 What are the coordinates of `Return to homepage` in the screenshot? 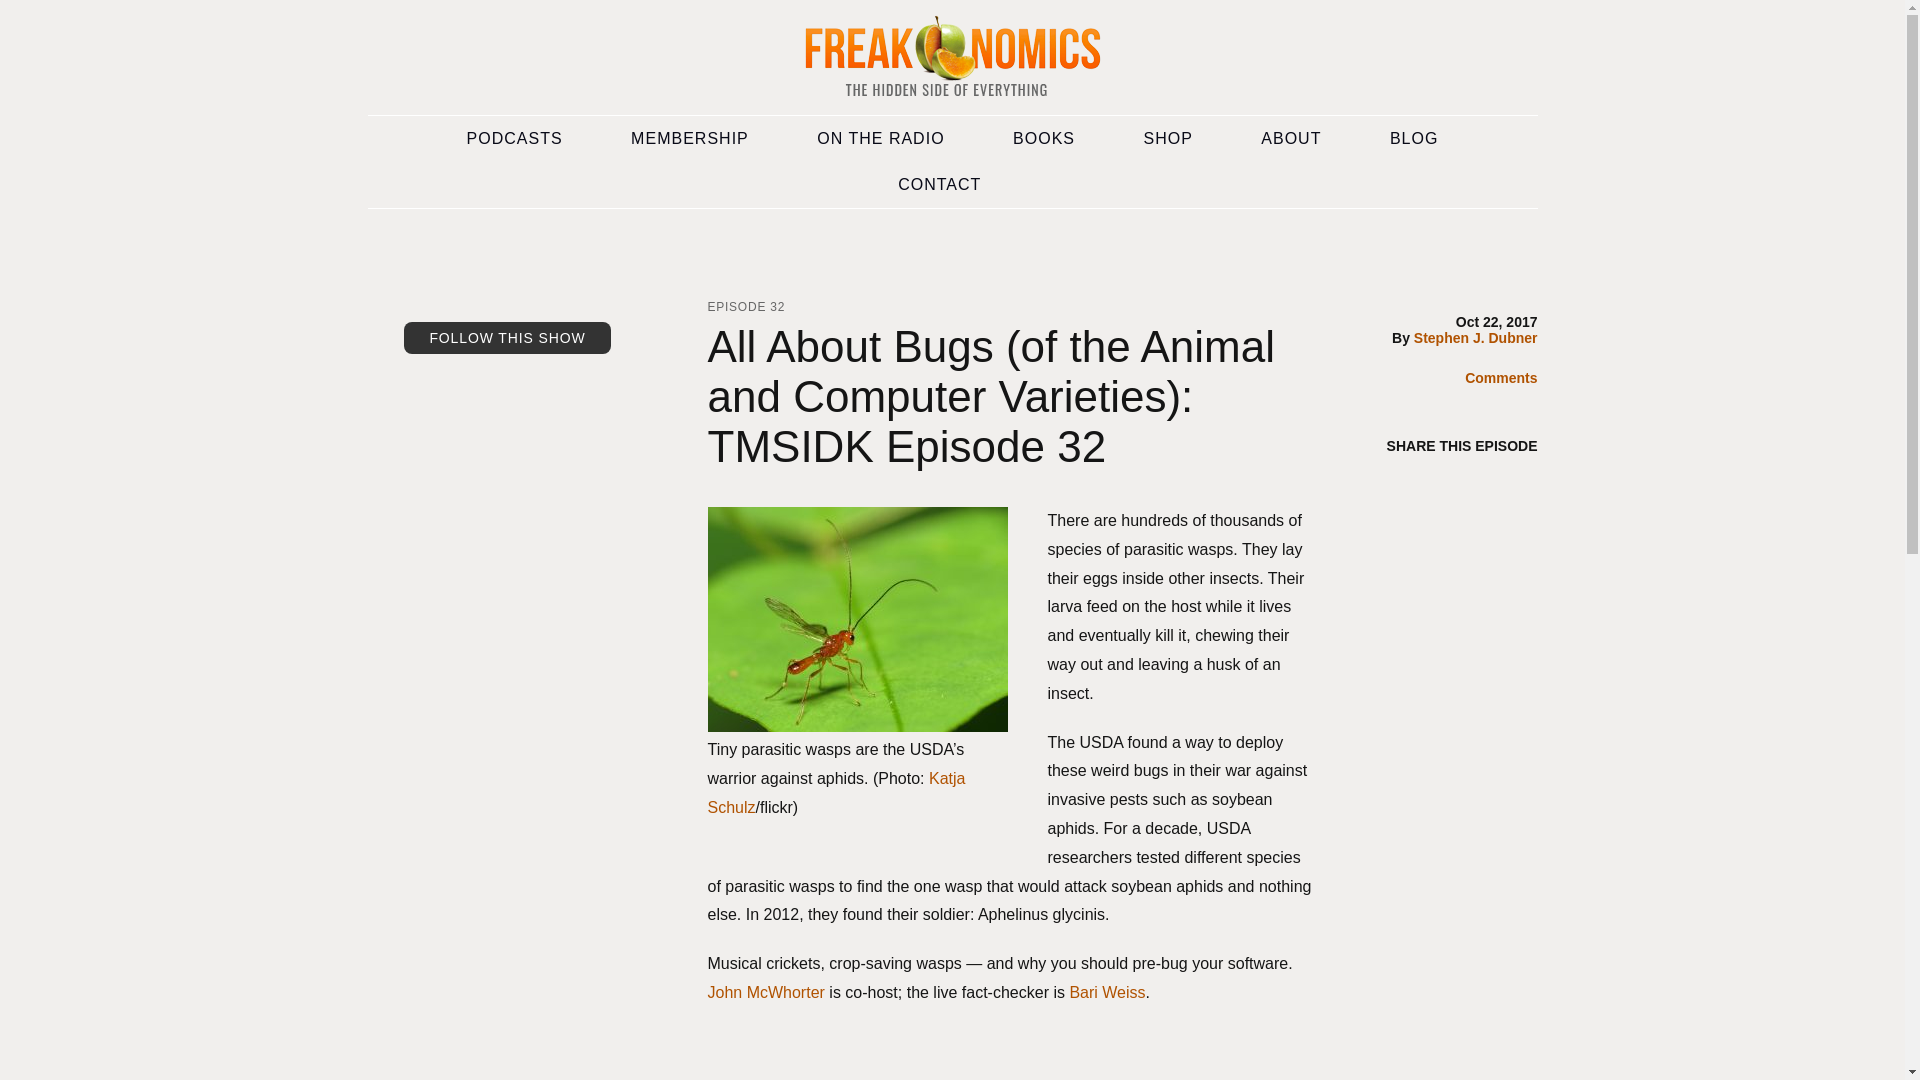 It's located at (952, 58).